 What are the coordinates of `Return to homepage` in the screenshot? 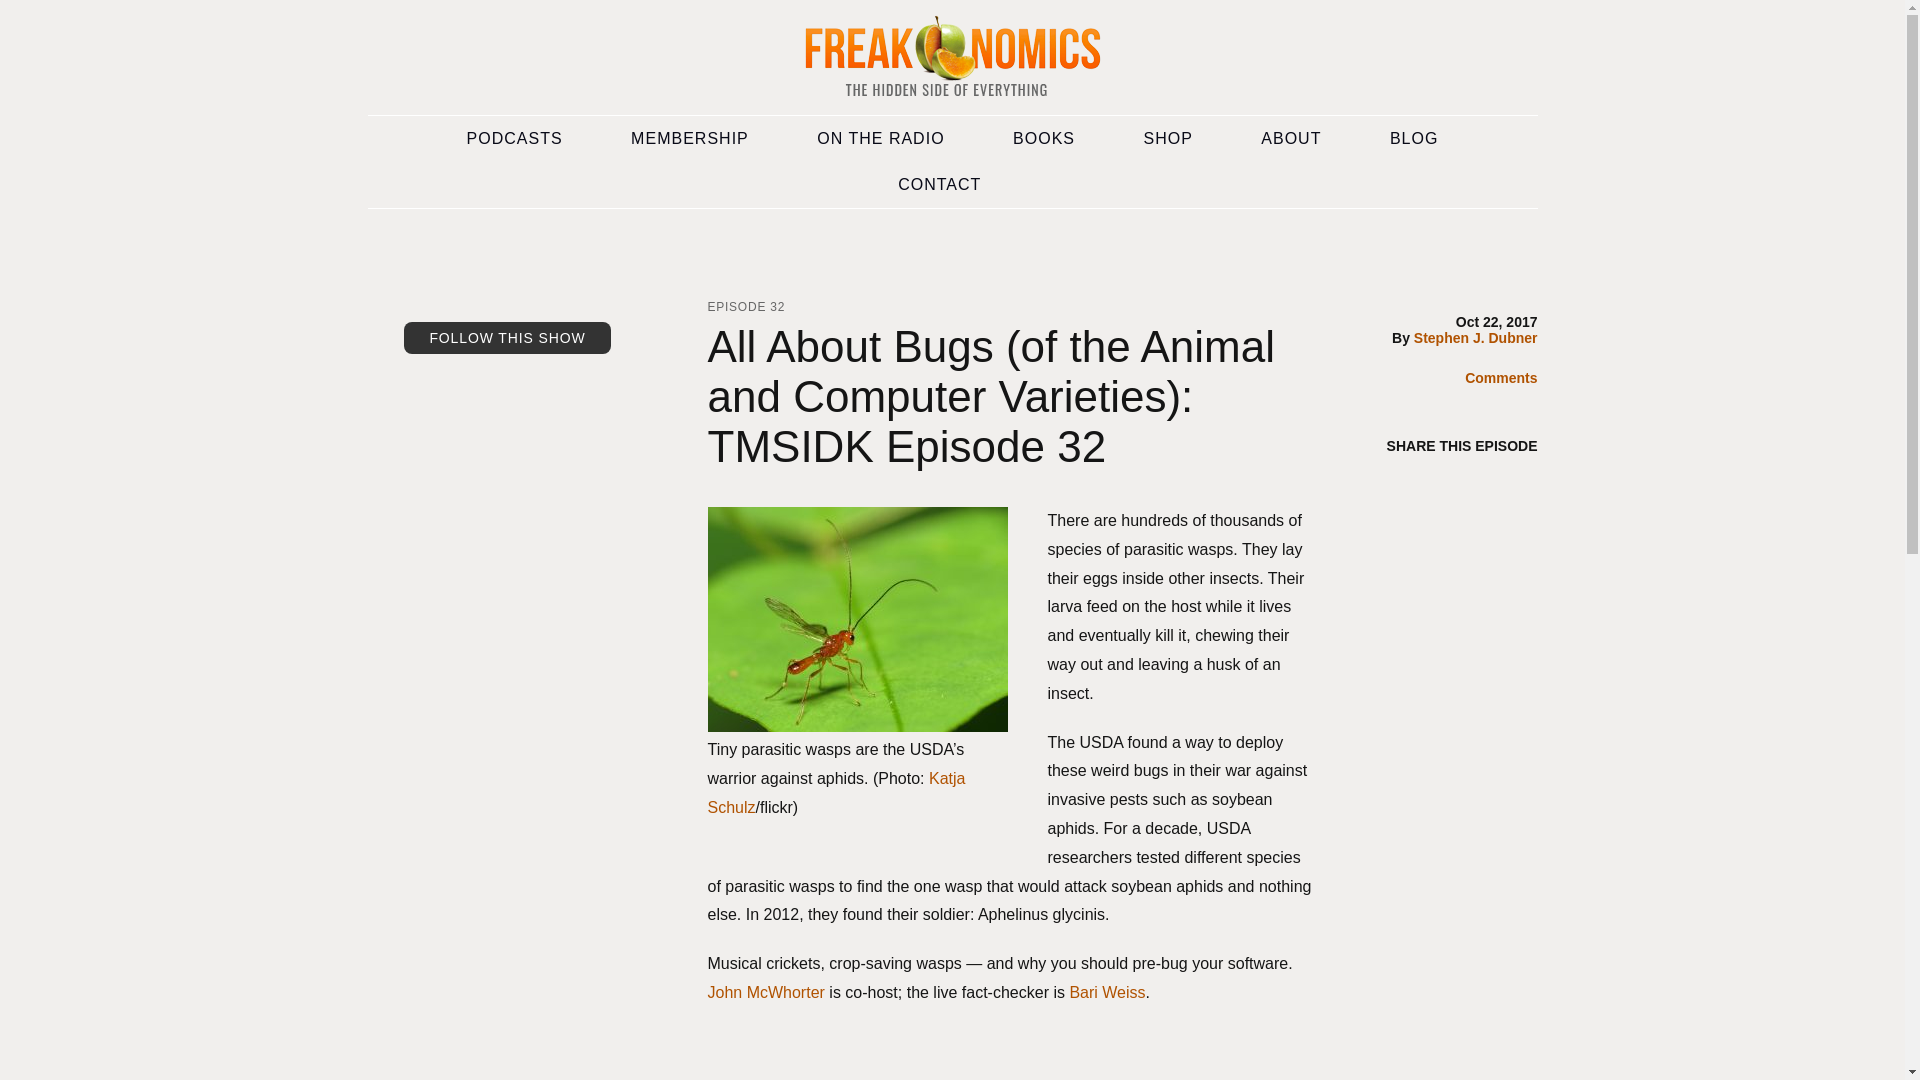 It's located at (952, 58).